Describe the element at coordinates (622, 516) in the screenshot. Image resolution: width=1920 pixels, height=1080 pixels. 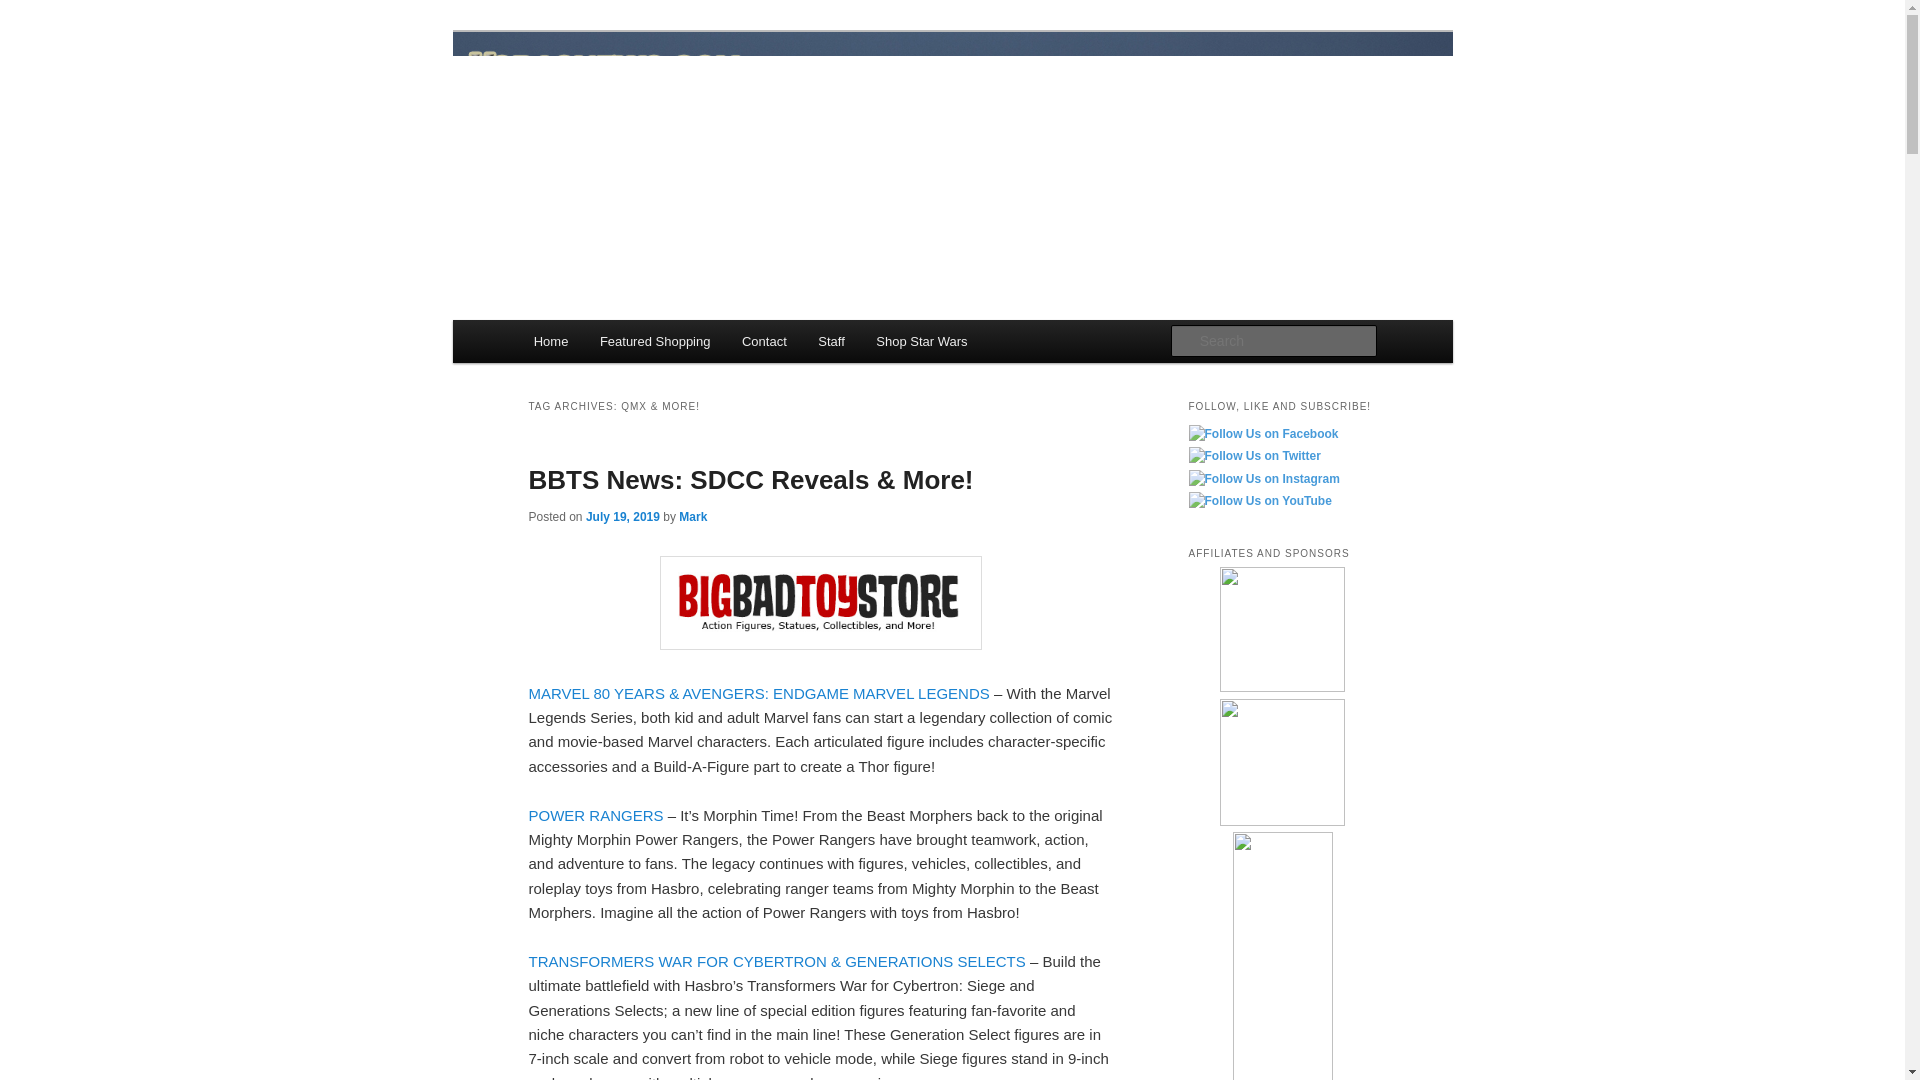
I see `1:50 AM` at that location.